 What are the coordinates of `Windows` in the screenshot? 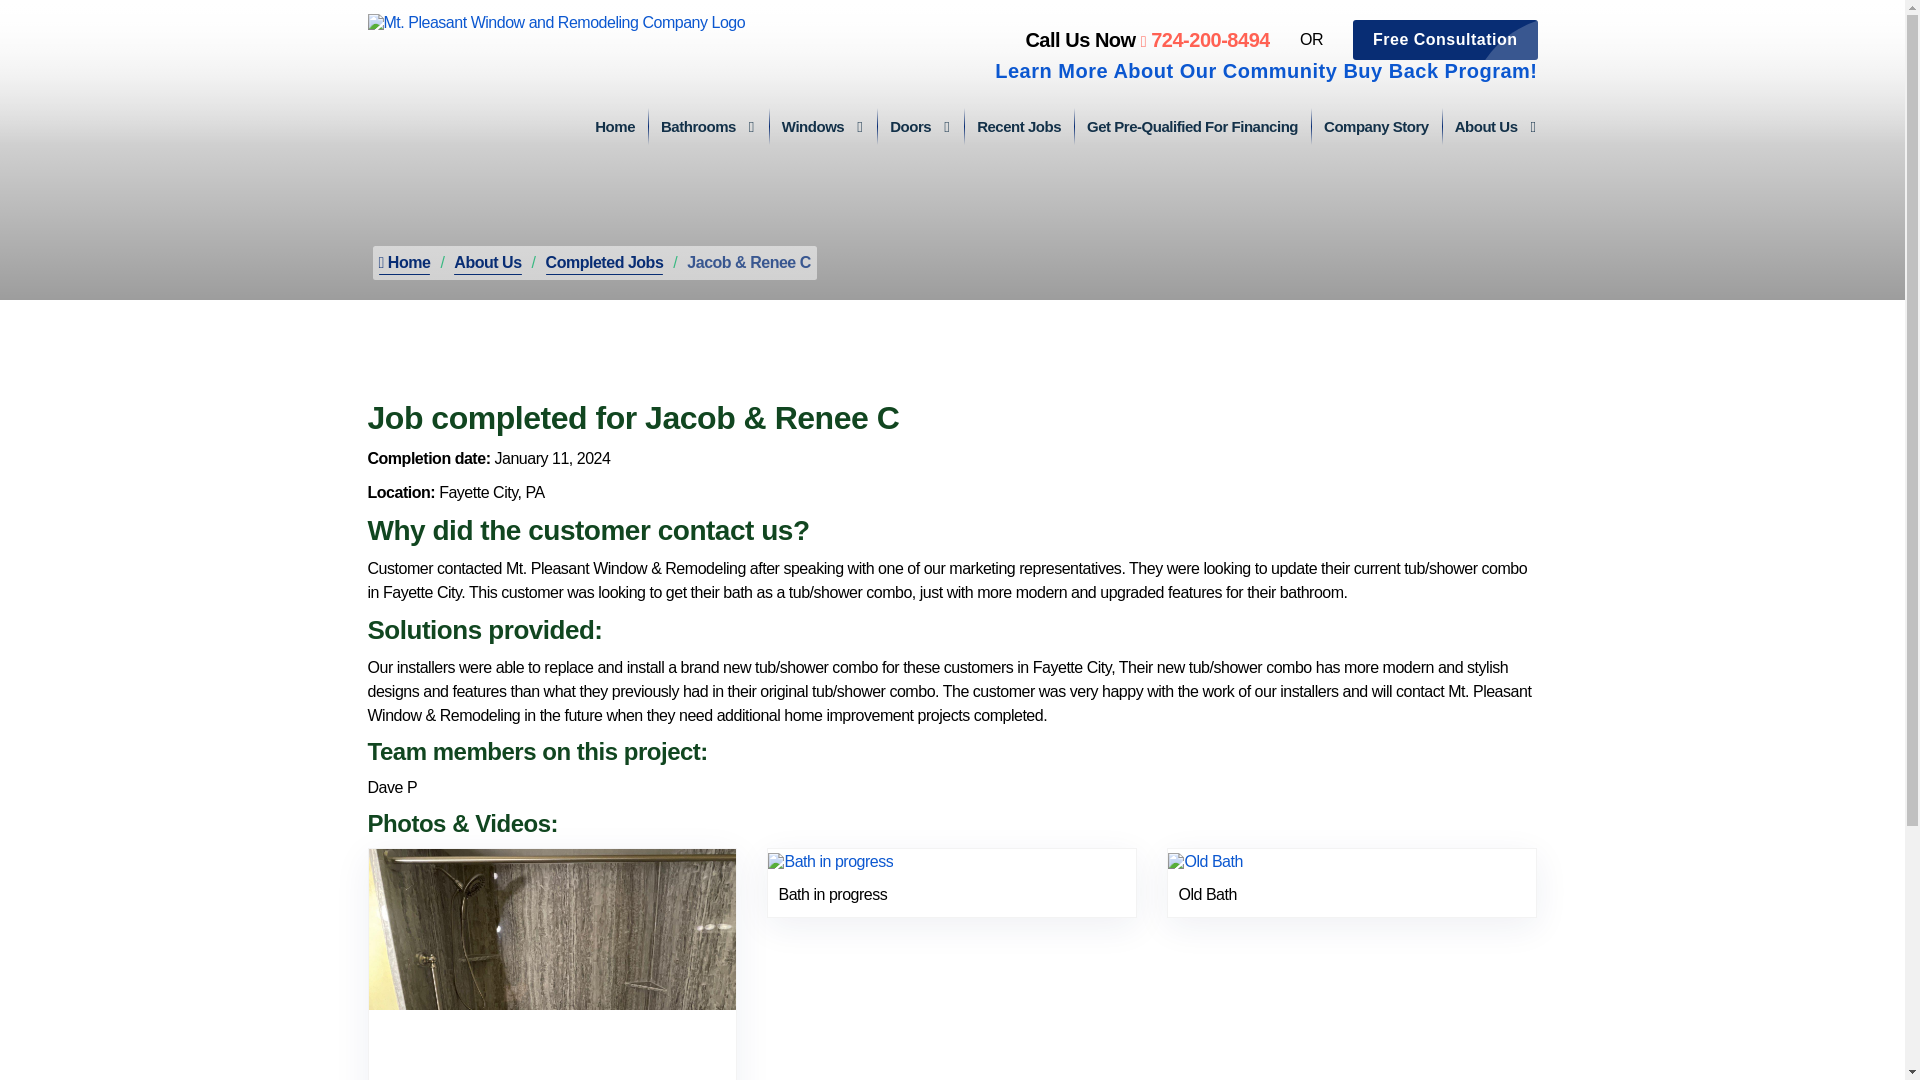 It's located at (822, 126).